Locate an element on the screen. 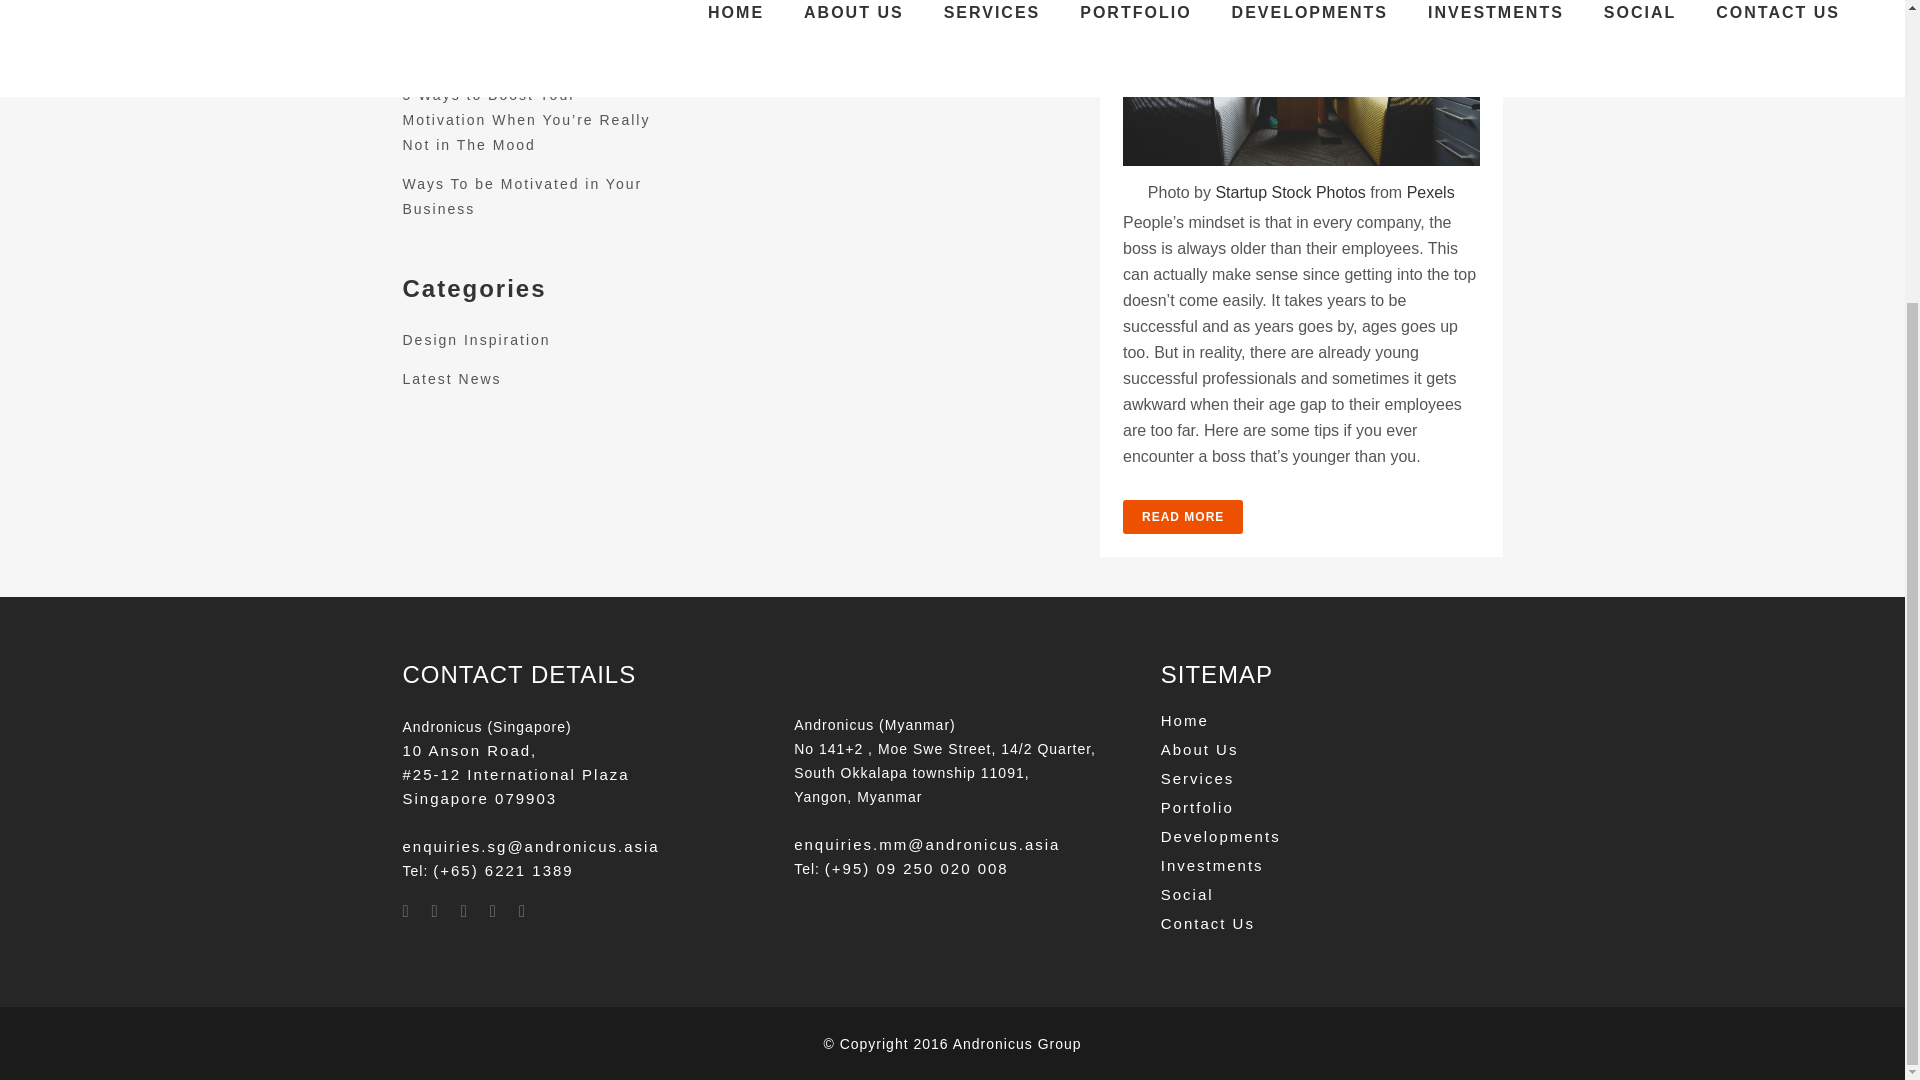 This screenshot has height=1080, width=1920. Ways To be Motivated in Your Business is located at coordinates (521, 196).